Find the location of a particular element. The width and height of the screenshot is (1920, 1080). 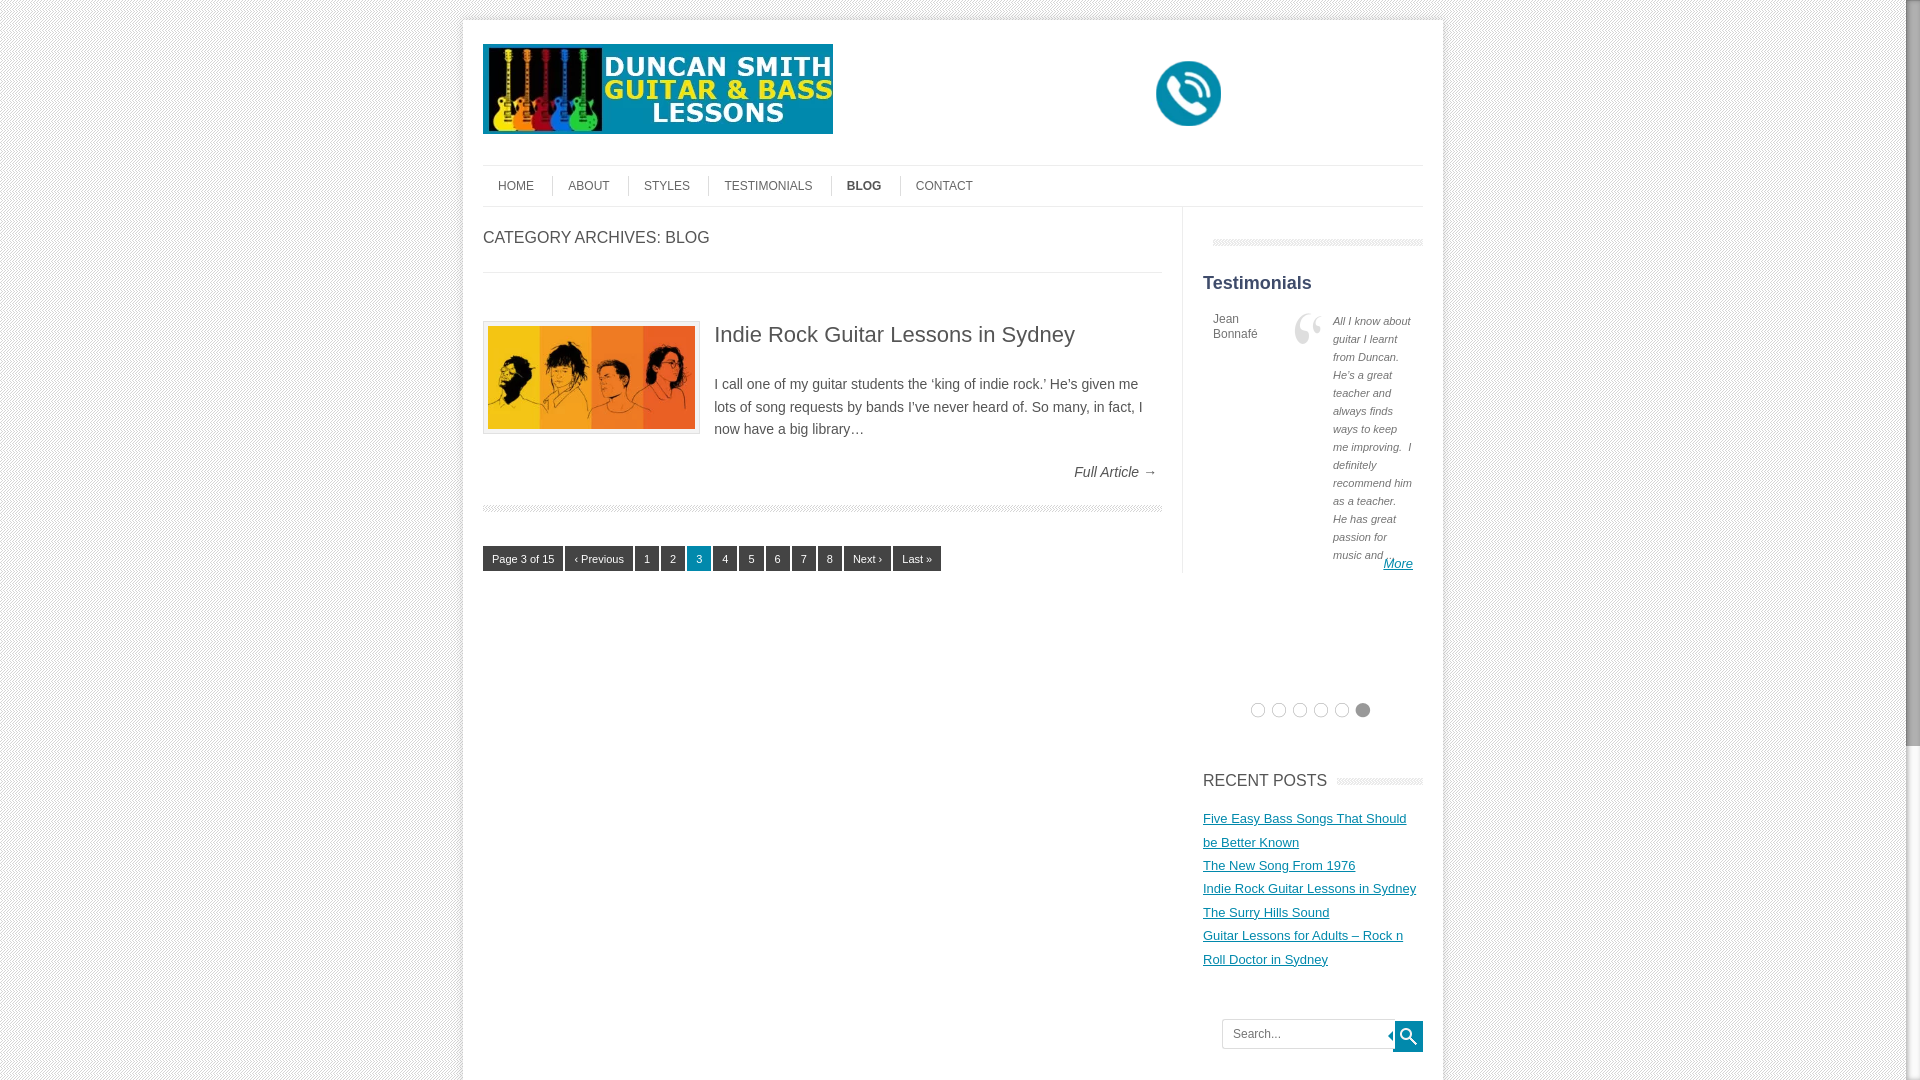

TESTIMONIALS is located at coordinates (760, 186).